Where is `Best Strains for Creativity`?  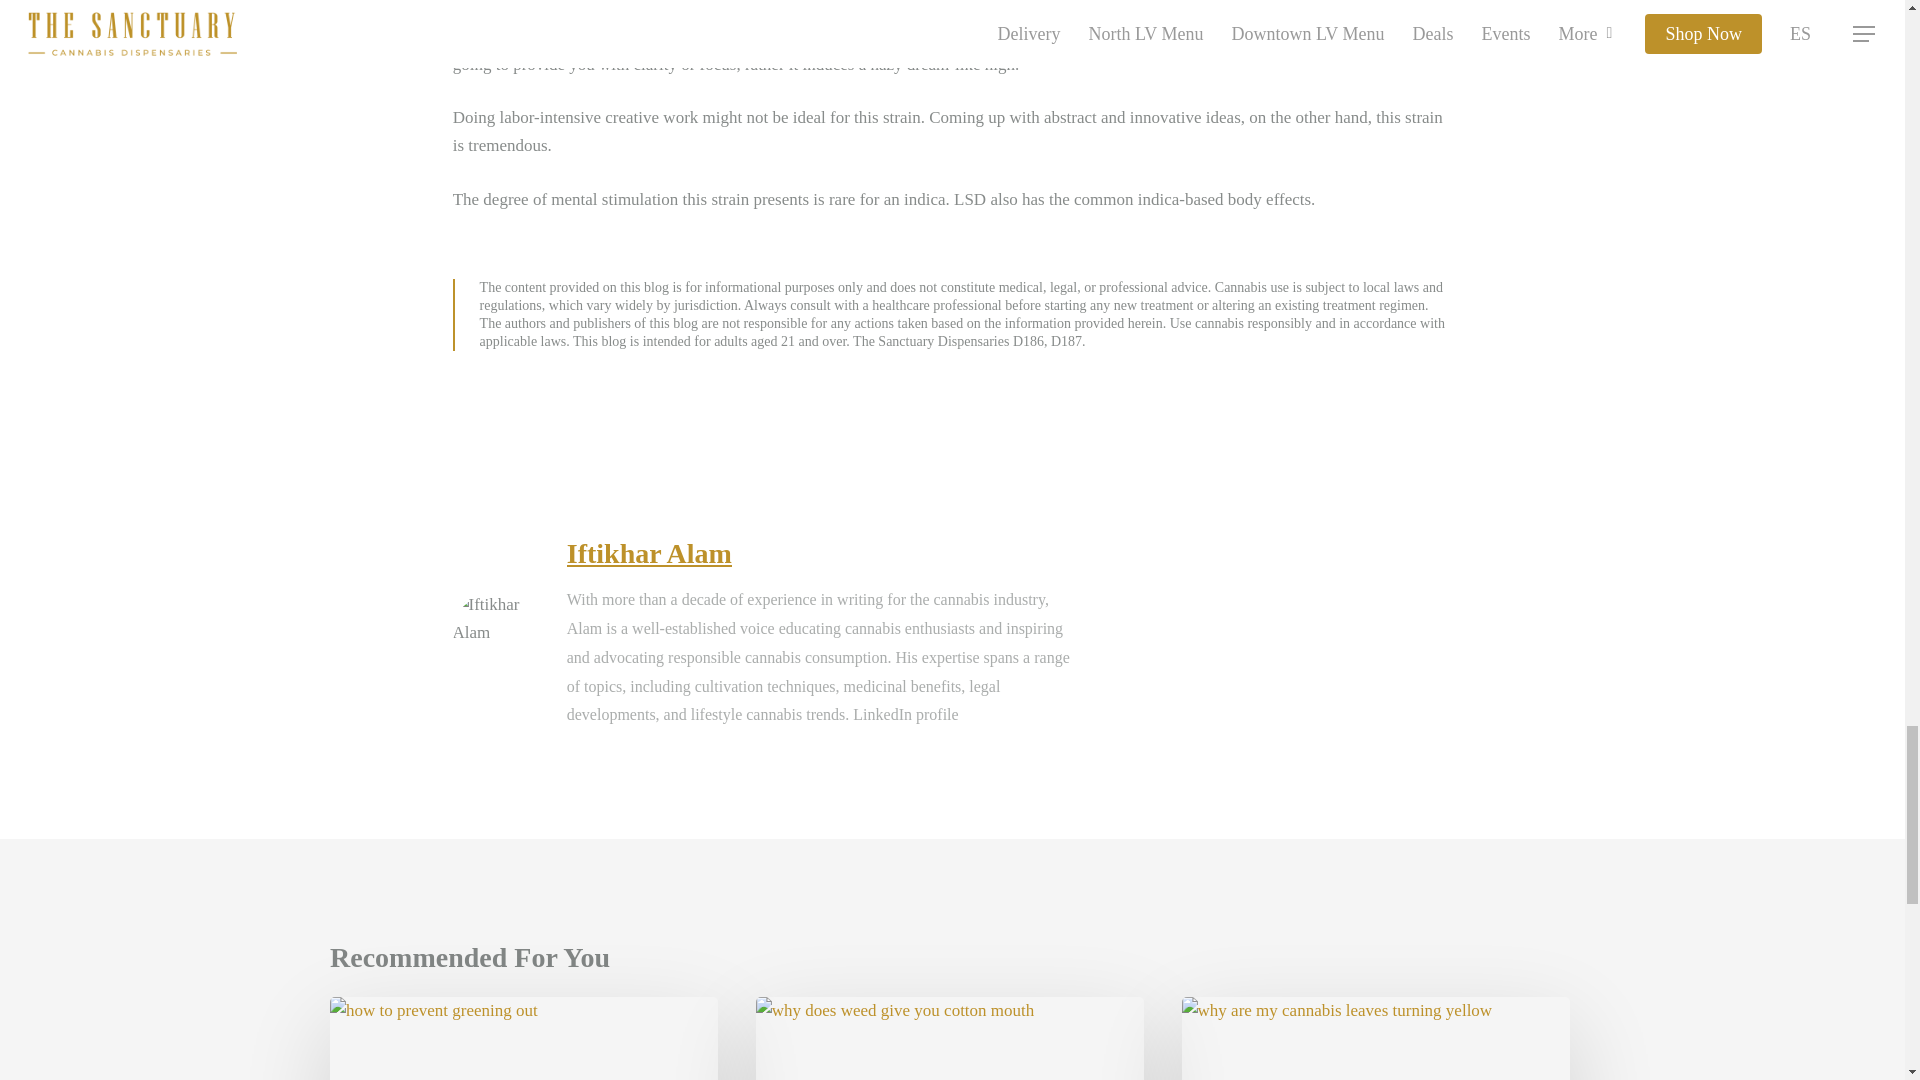 Best Strains for Creativity is located at coordinates (524, 1038).